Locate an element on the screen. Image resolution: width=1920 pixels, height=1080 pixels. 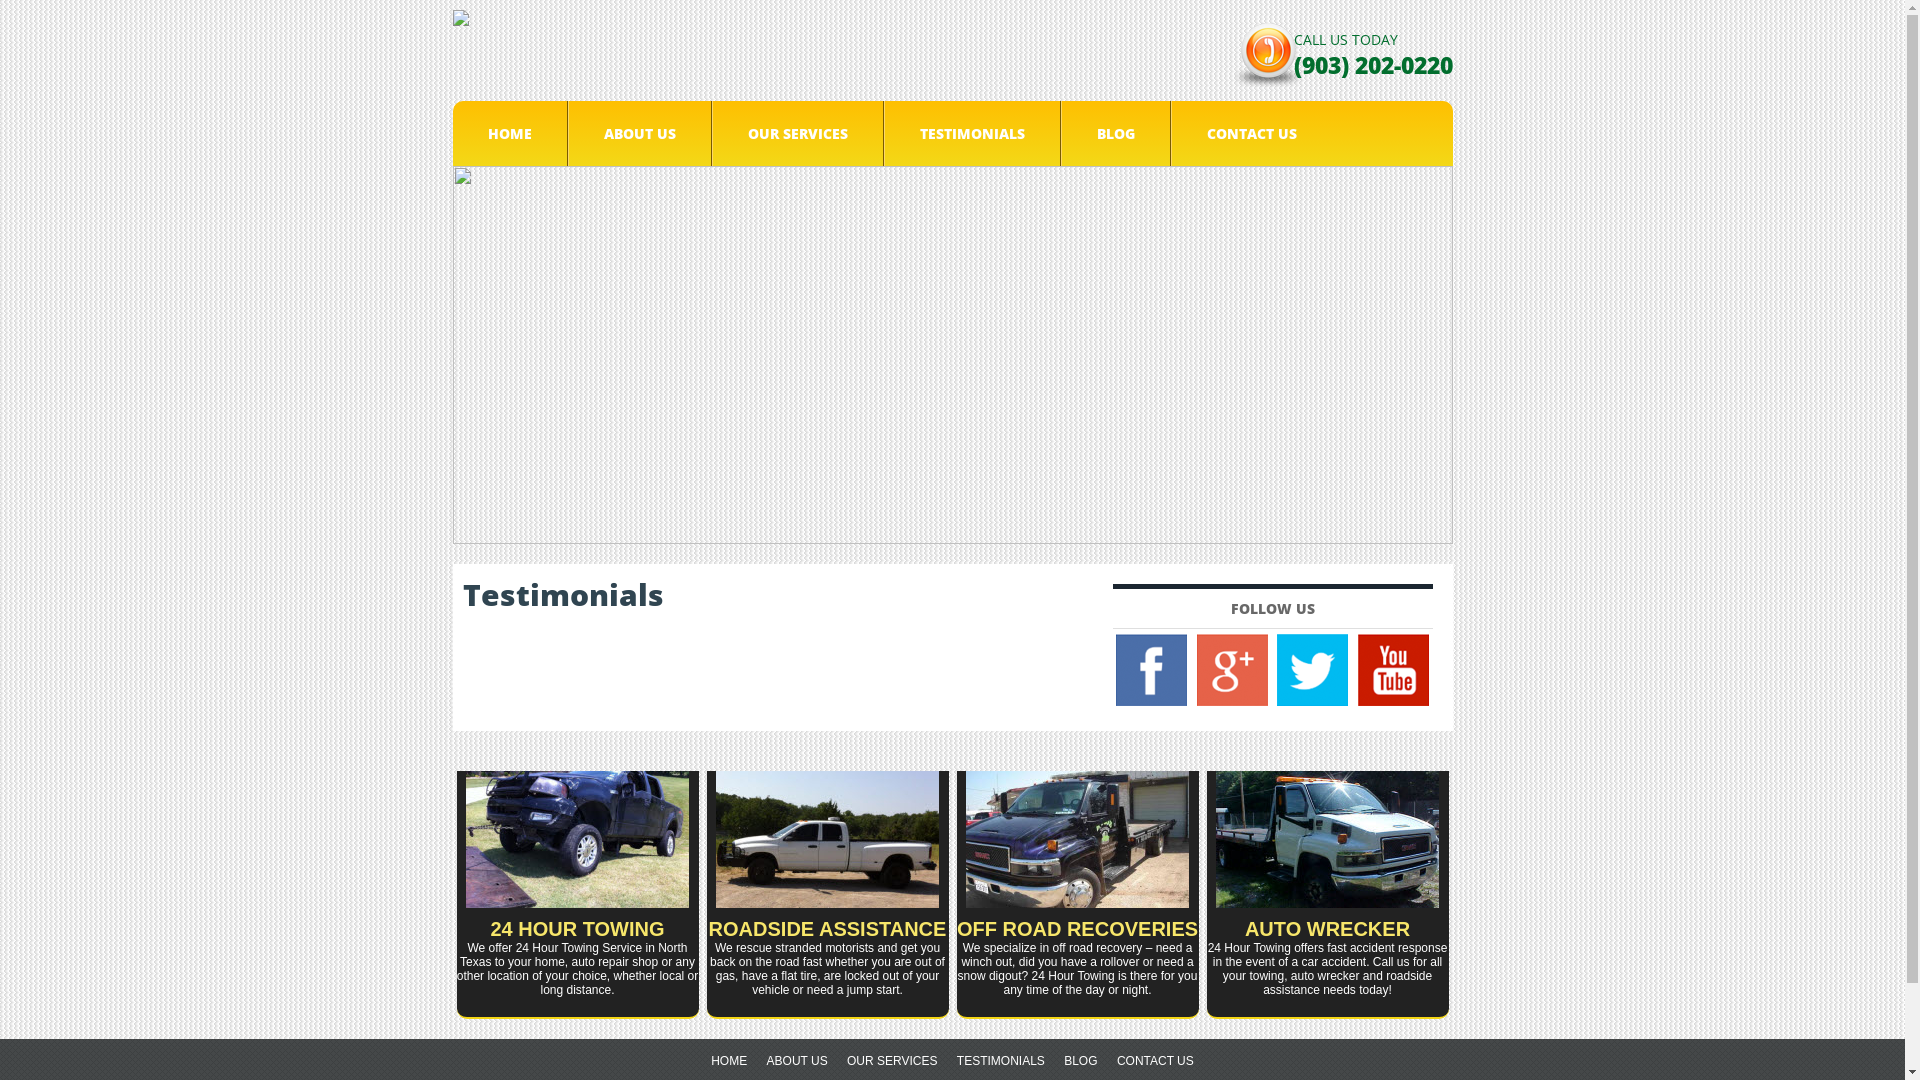
OUR SERVICES is located at coordinates (798, 134).